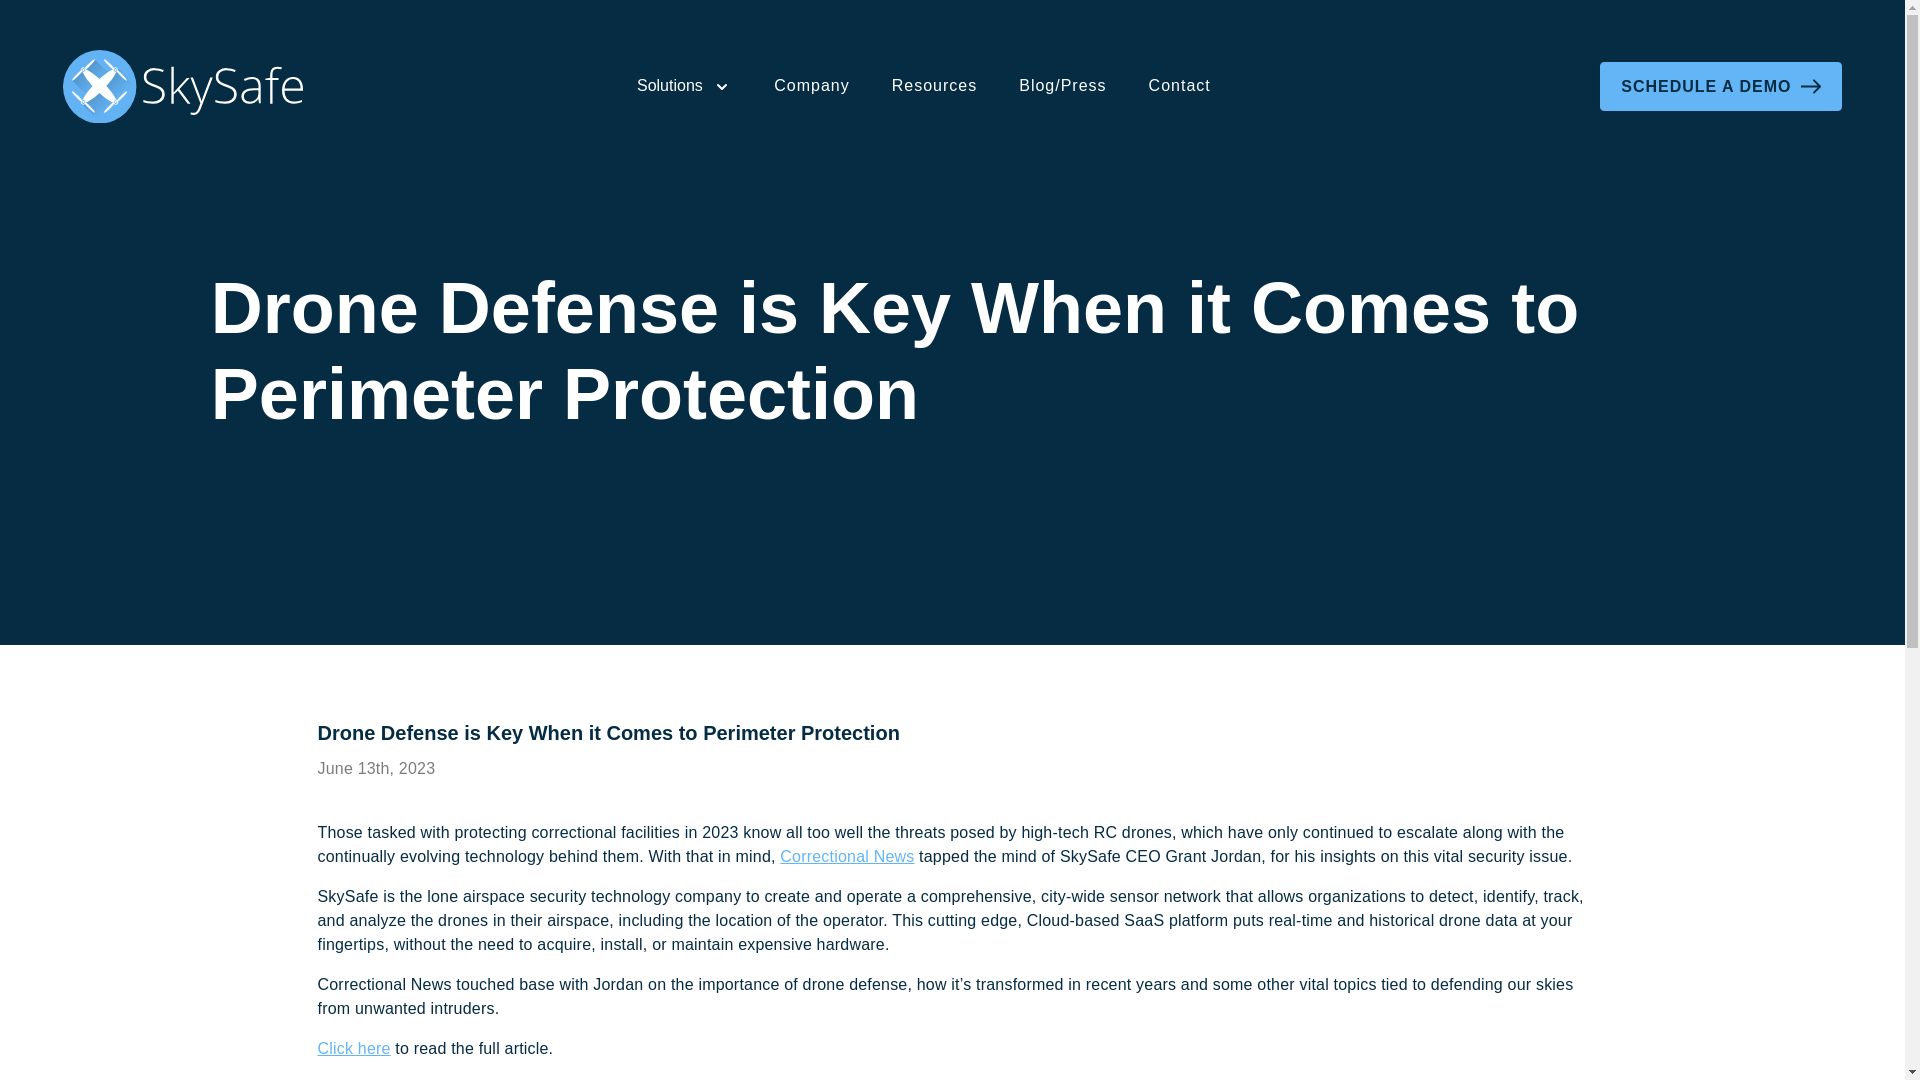  Describe the element at coordinates (934, 84) in the screenshot. I see `Resources` at that location.